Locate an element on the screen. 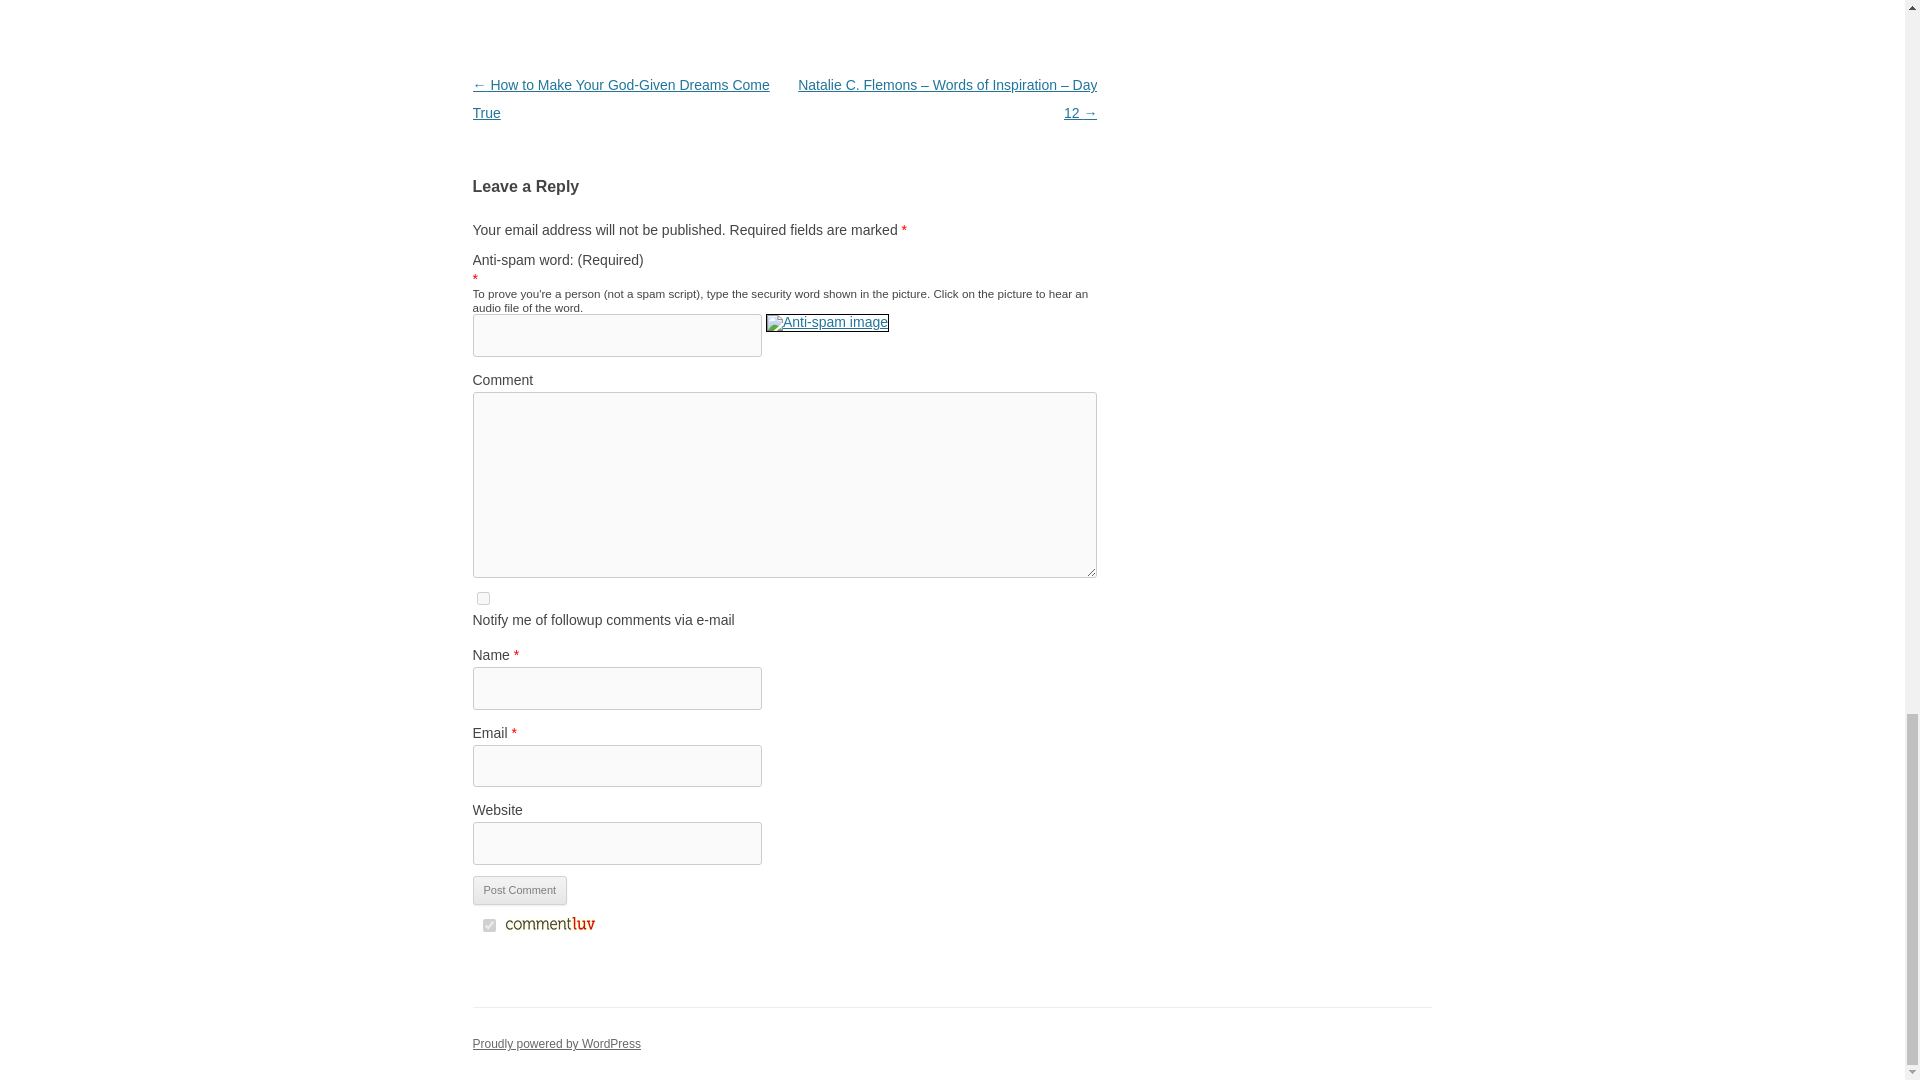 This screenshot has height=1080, width=1920. Semantic Personal Publishing Platform is located at coordinates (556, 1043).